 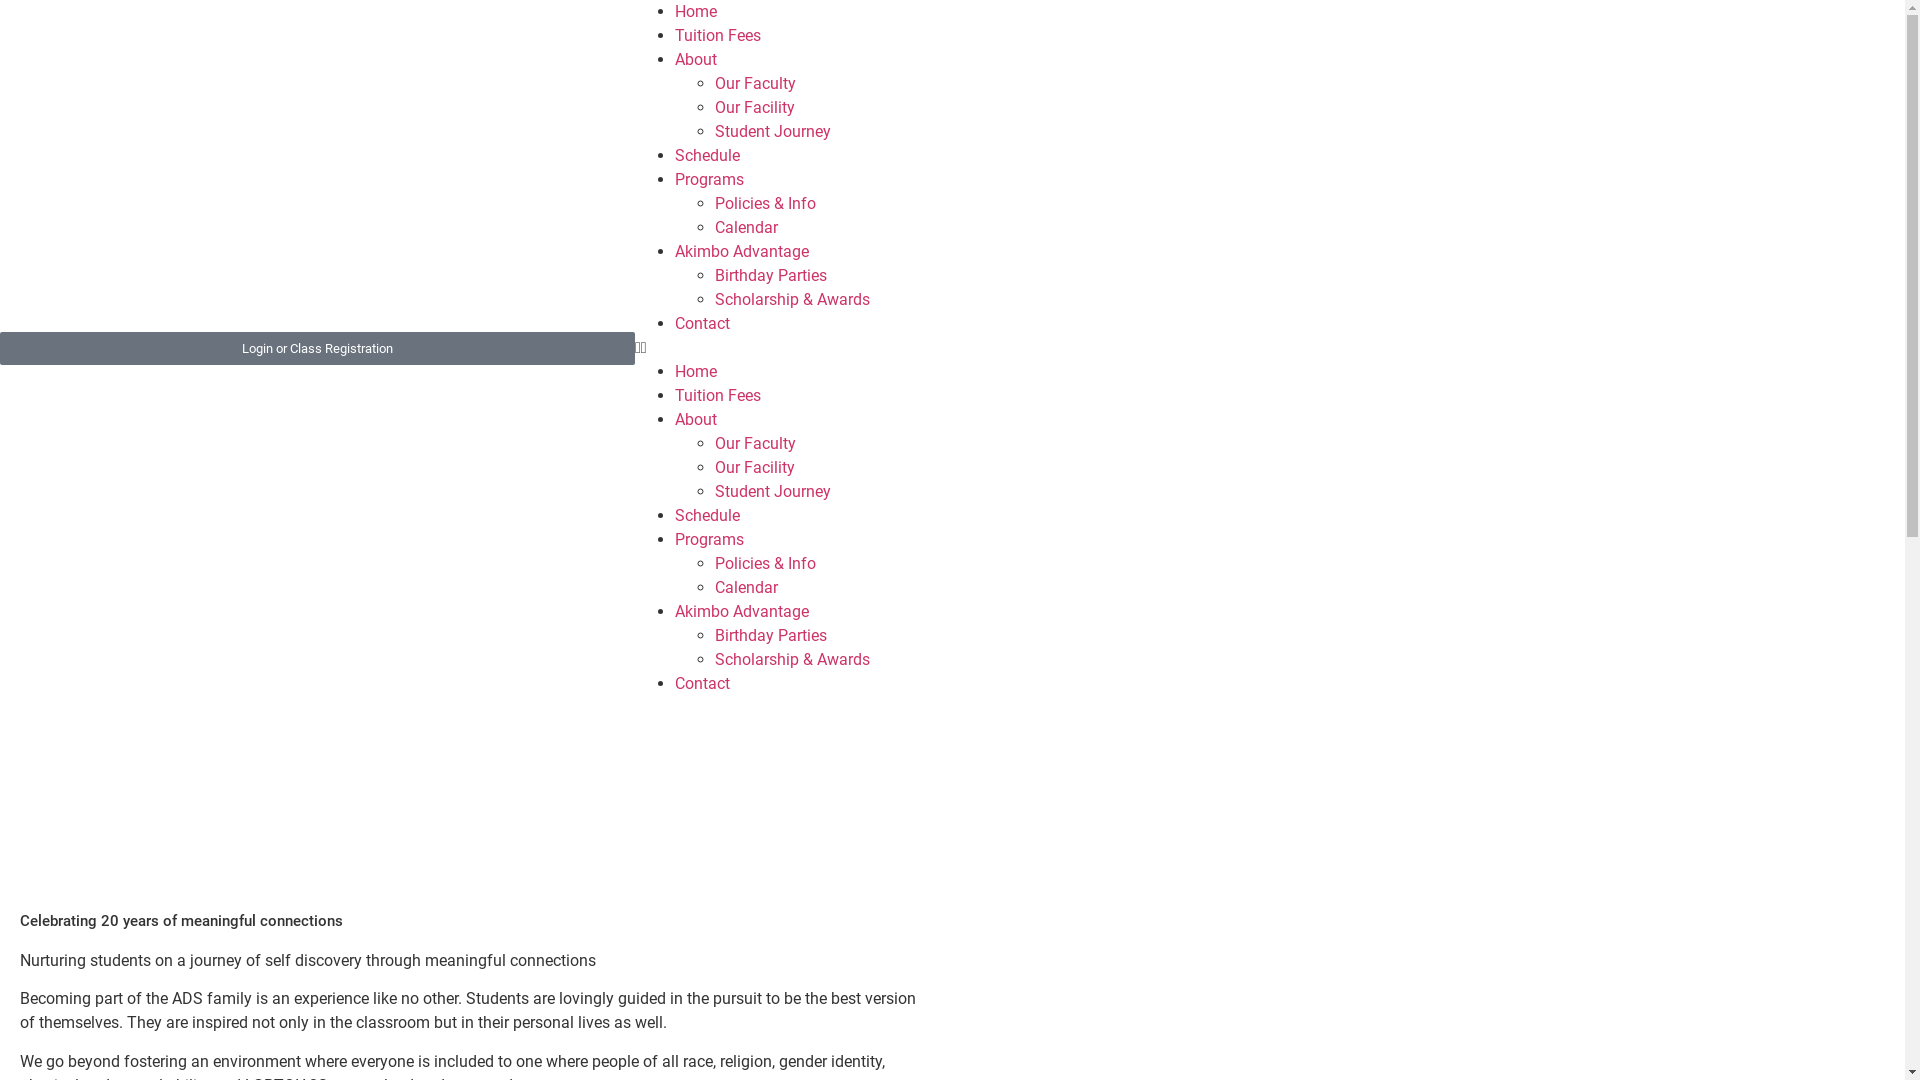 What do you see at coordinates (718, 36) in the screenshot?
I see `Tuition Fees` at bounding box center [718, 36].